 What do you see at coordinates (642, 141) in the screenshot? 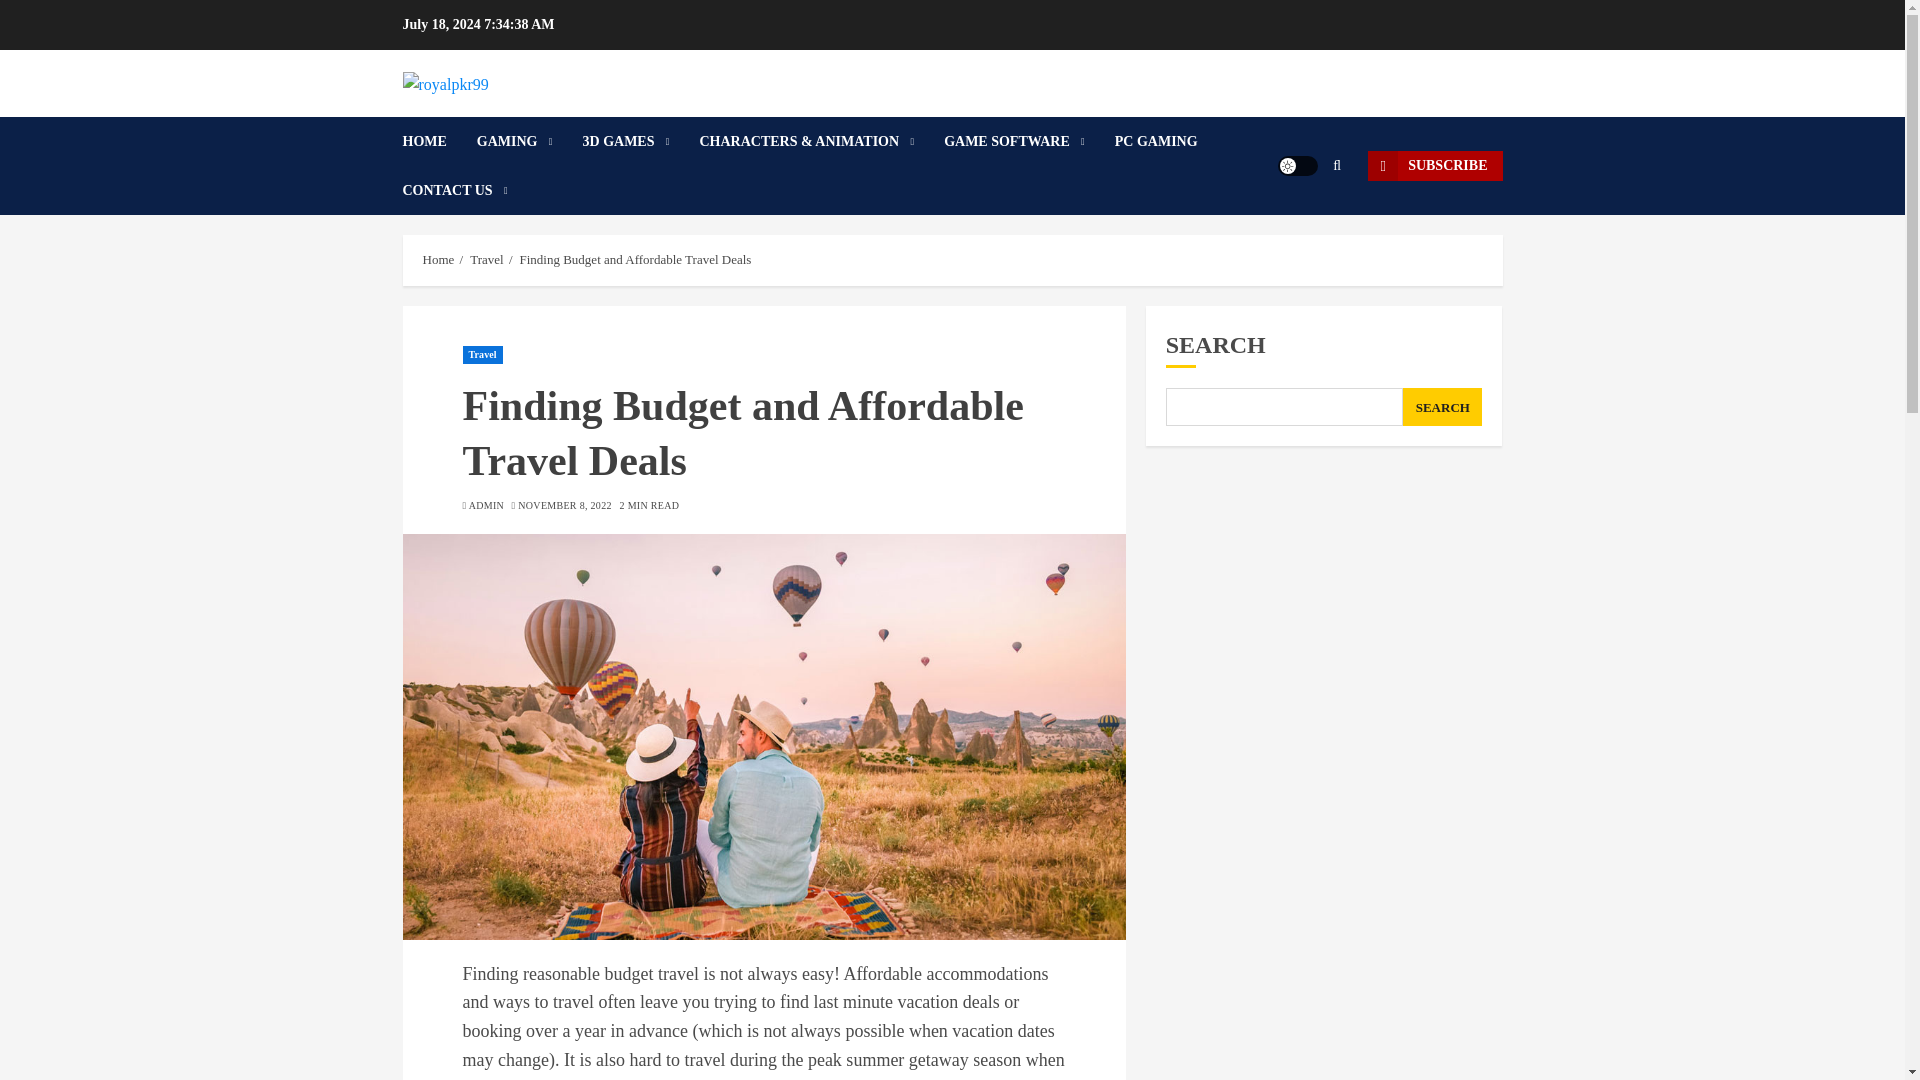
I see `3D GAMES` at bounding box center [642, 141].